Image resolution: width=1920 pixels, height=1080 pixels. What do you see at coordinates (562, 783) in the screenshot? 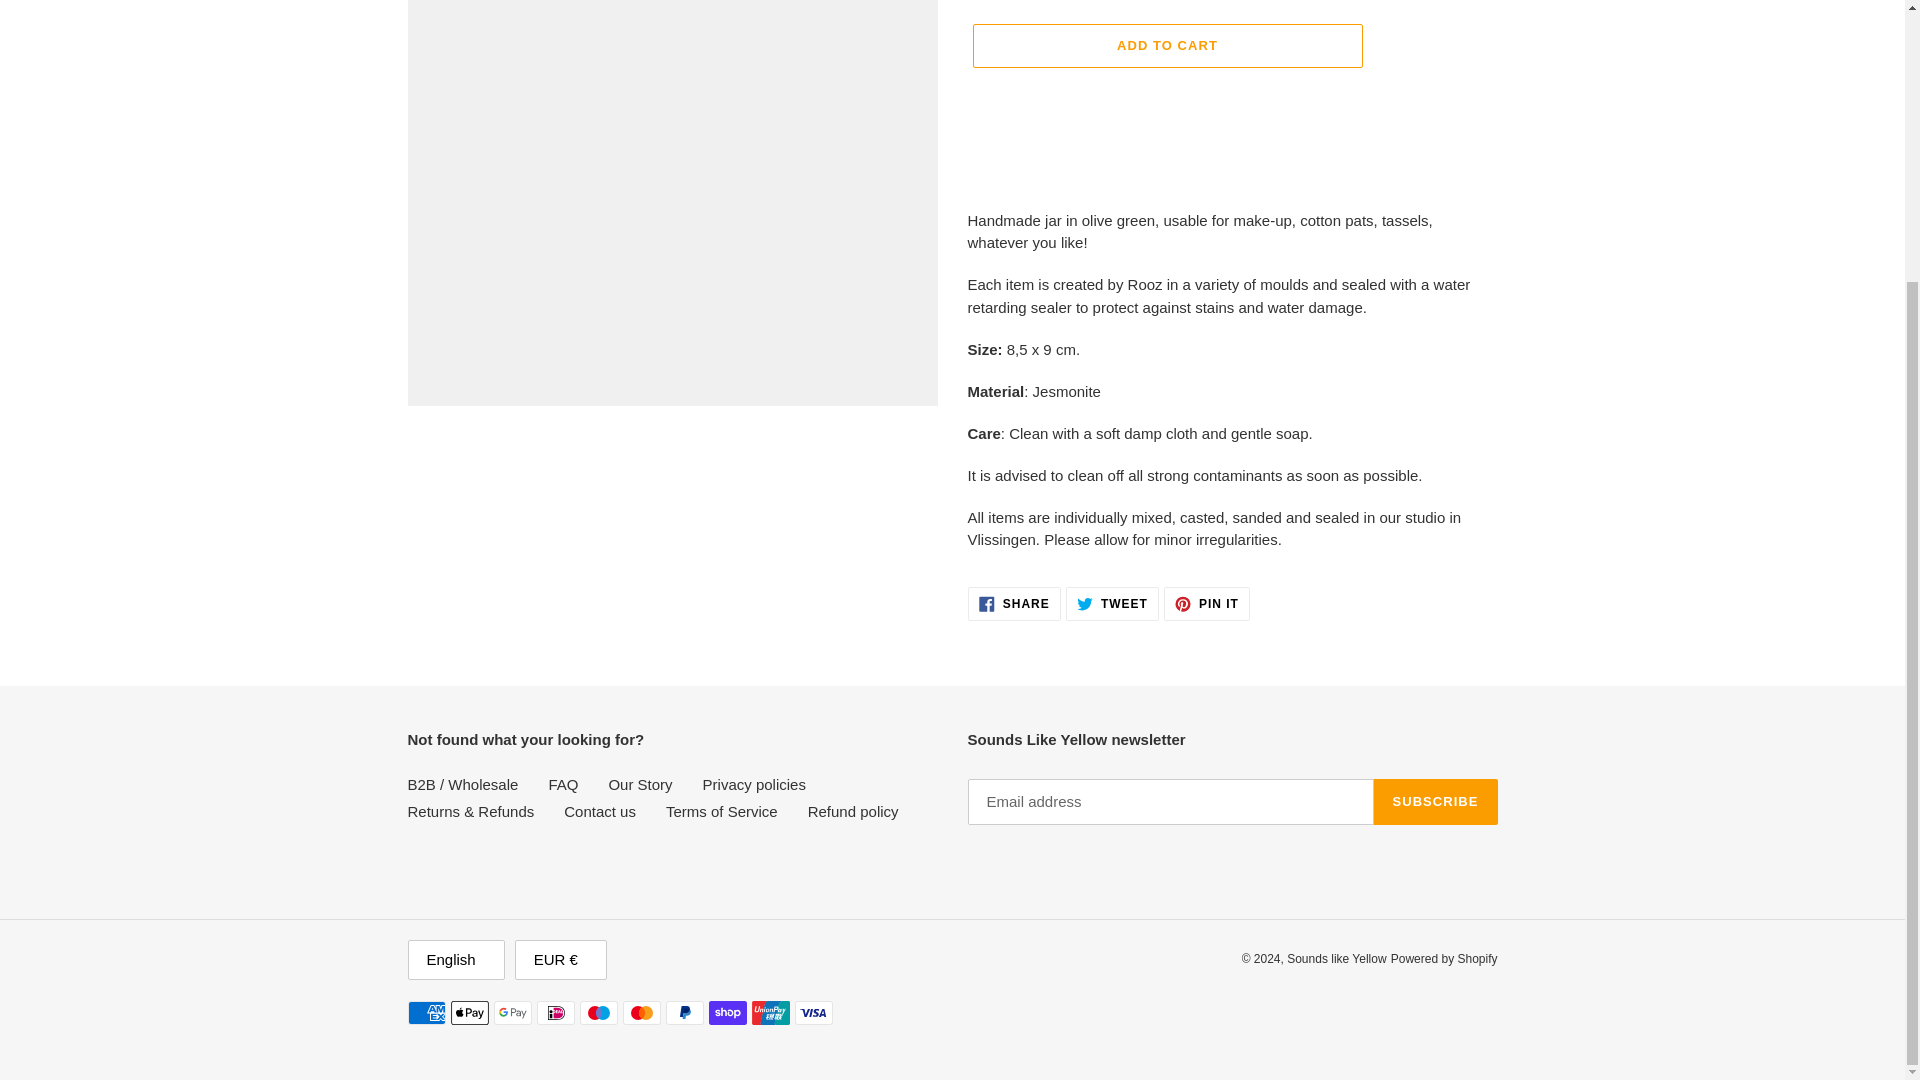
I see `Contact us` at bounding box center [562, 783].